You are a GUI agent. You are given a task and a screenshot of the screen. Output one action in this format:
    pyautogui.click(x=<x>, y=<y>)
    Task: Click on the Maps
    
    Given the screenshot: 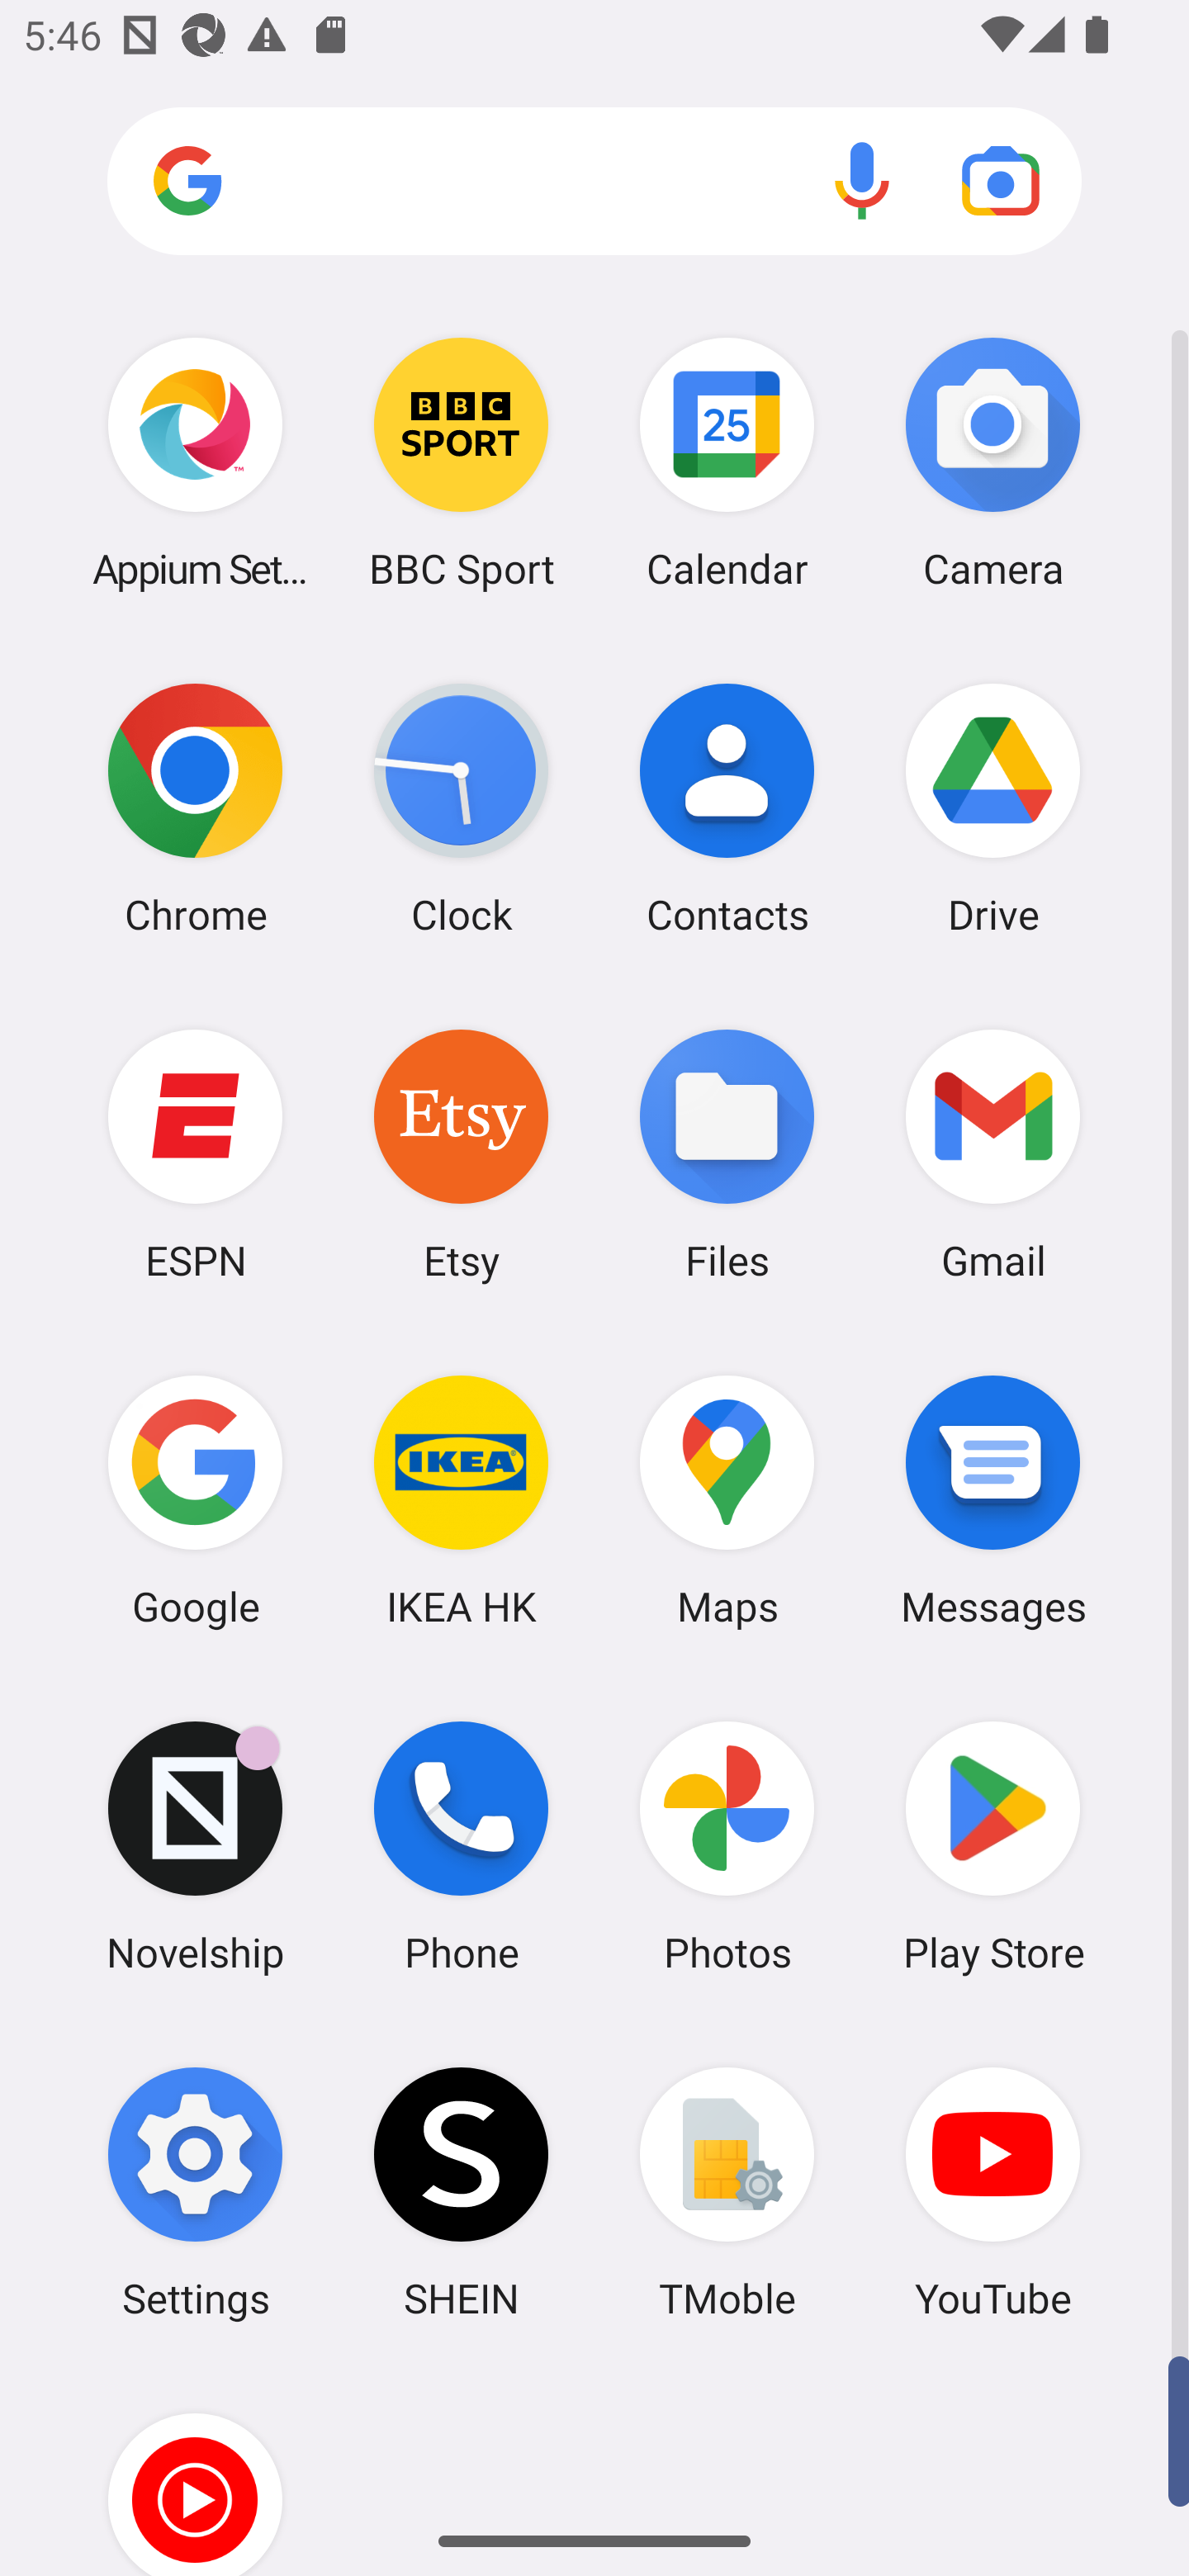 What is the action you would take?
    pyautogui.click(x=727, y=1500)
    